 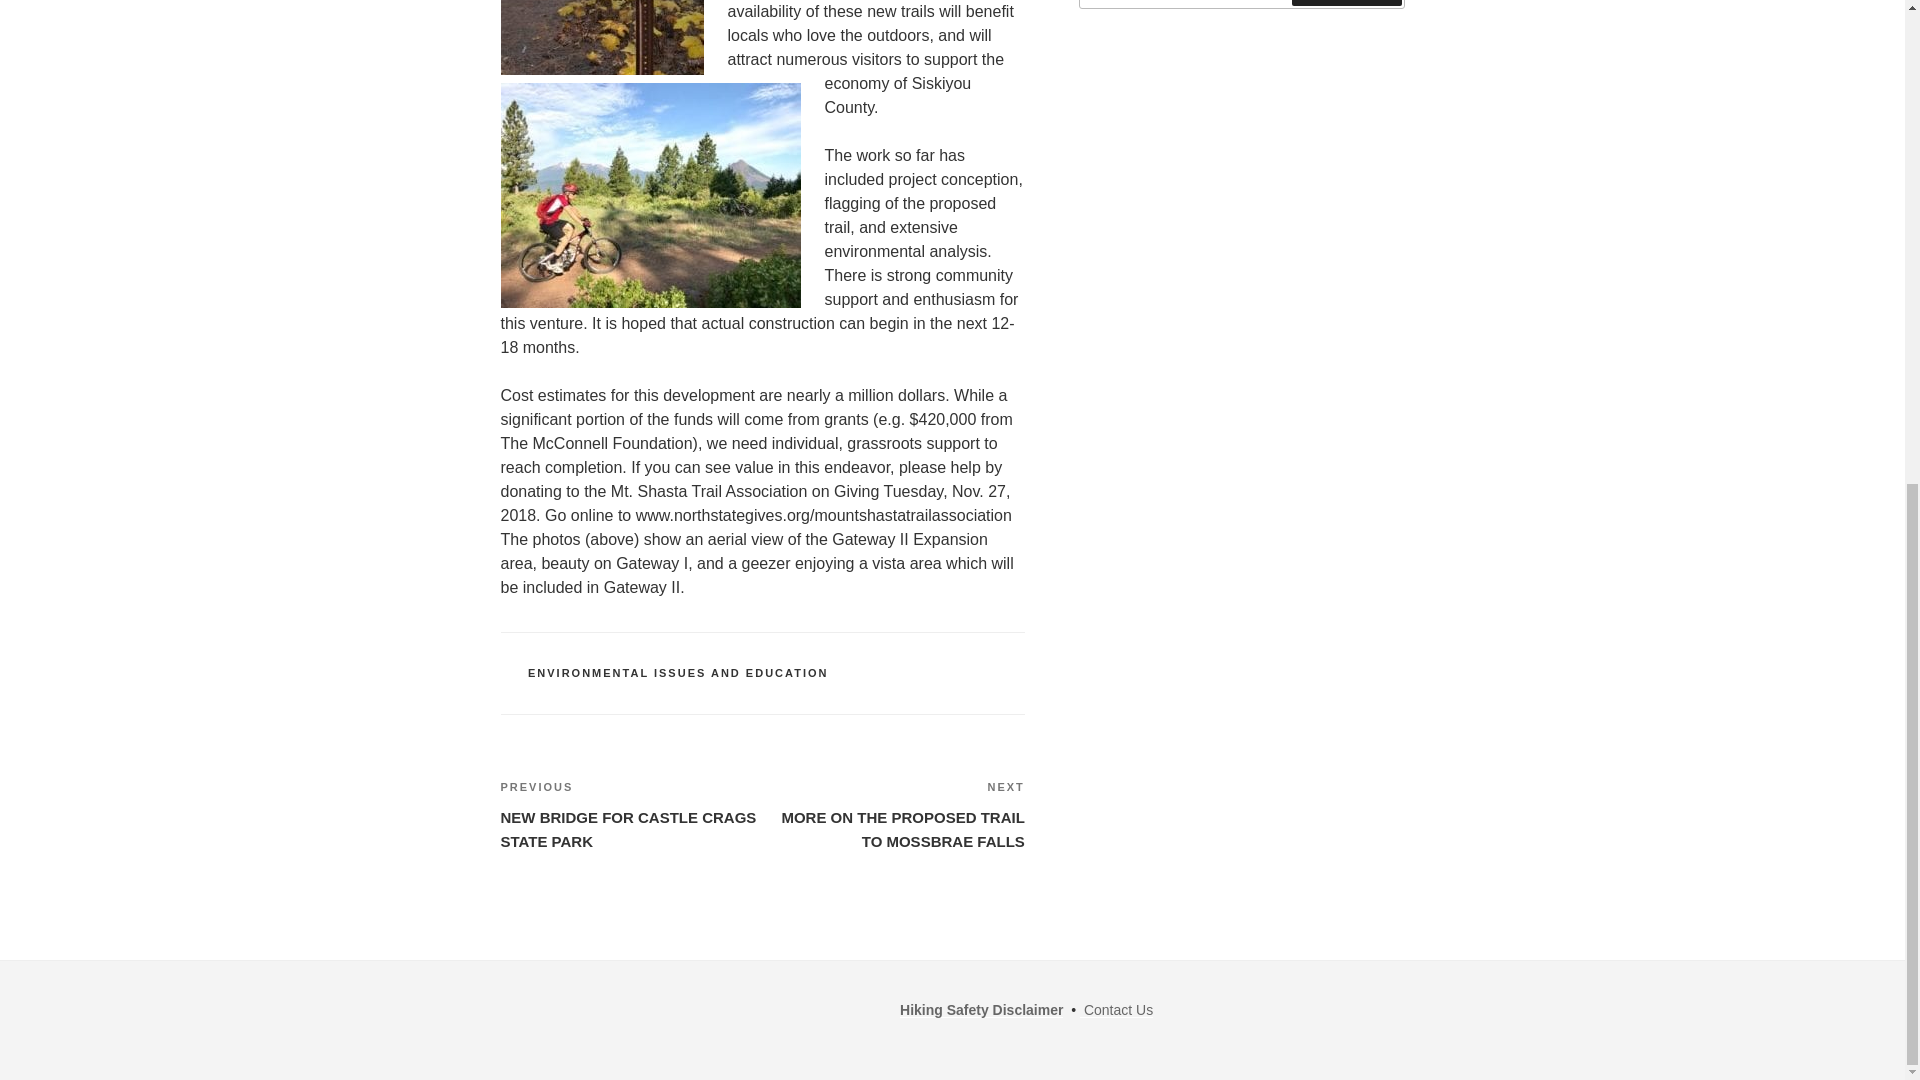 I want to click on Search, so click(x=678, y=673).